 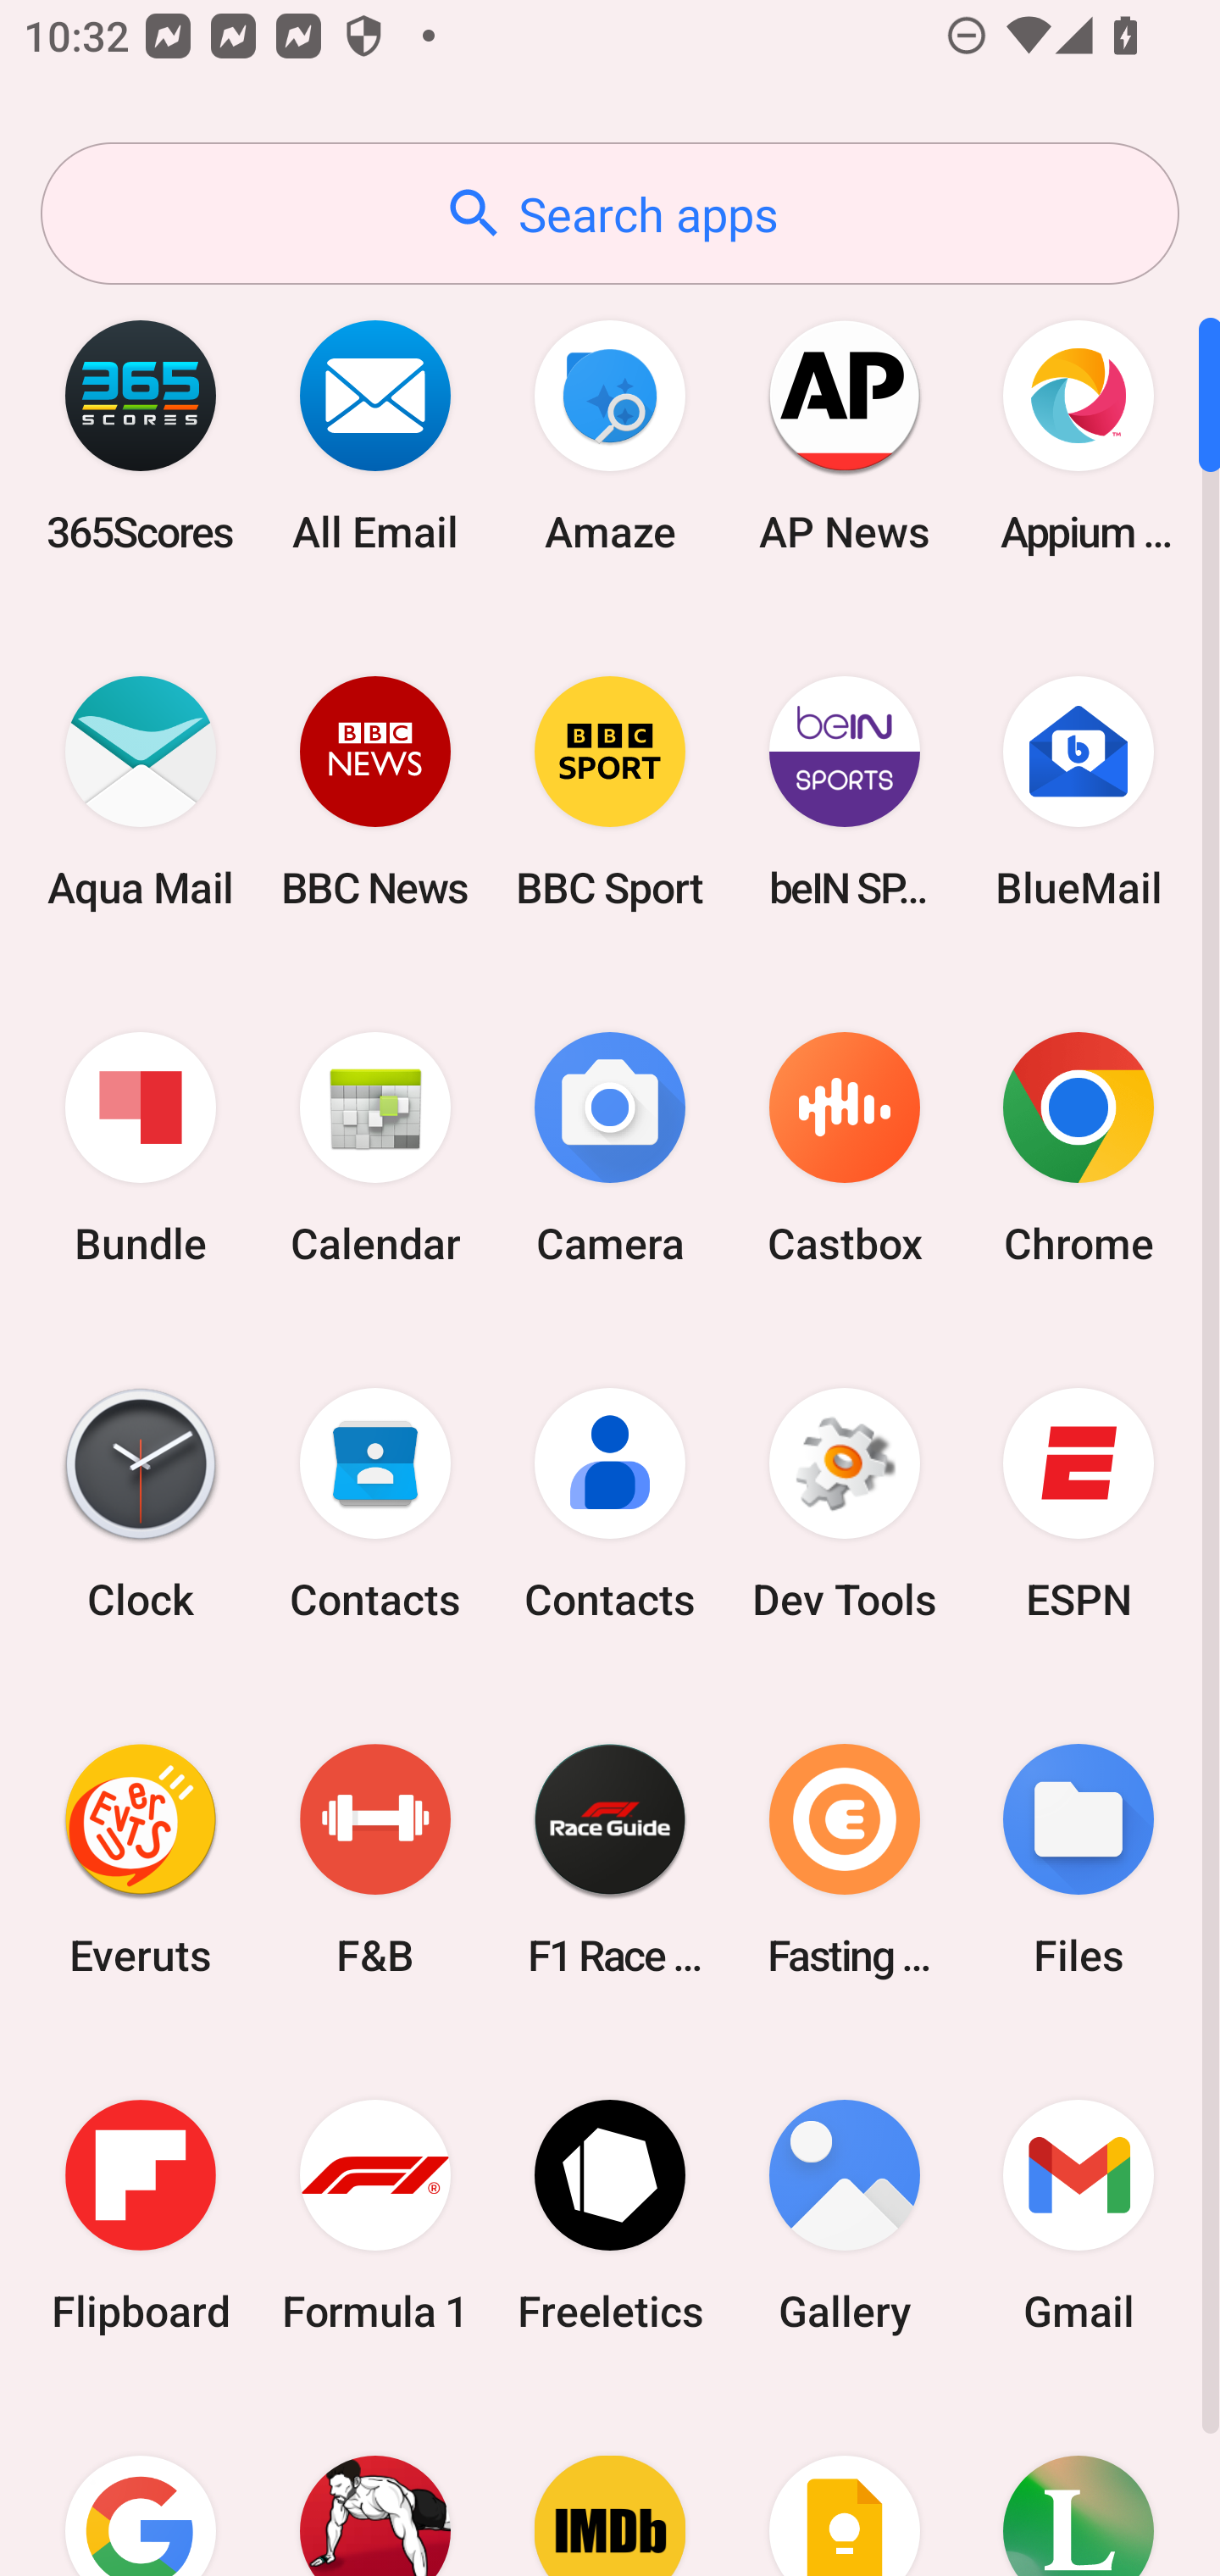 What do you see at coordinates (375, 791) in the screenshot?
I see `BBC News` at bounding box center [375, 791].